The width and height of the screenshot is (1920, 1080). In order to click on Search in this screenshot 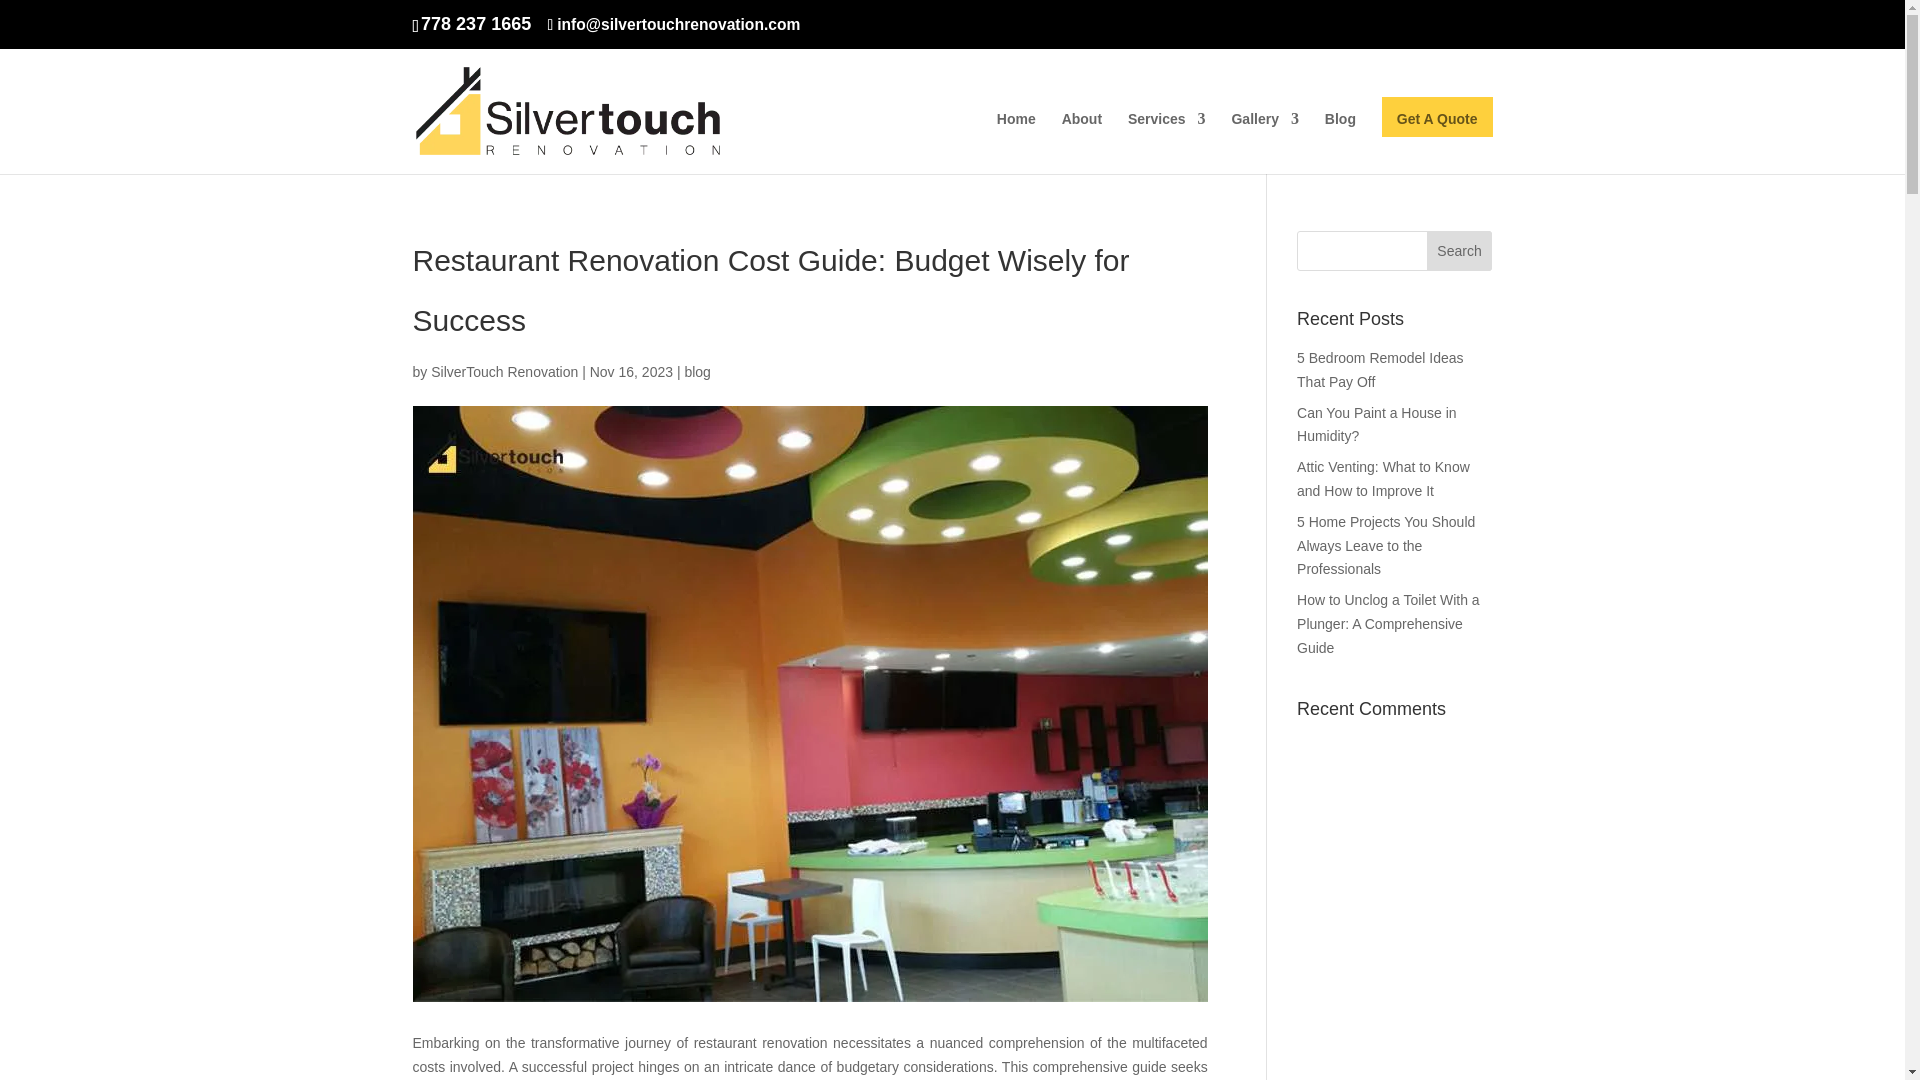, I will do `click(1460, 251)`.